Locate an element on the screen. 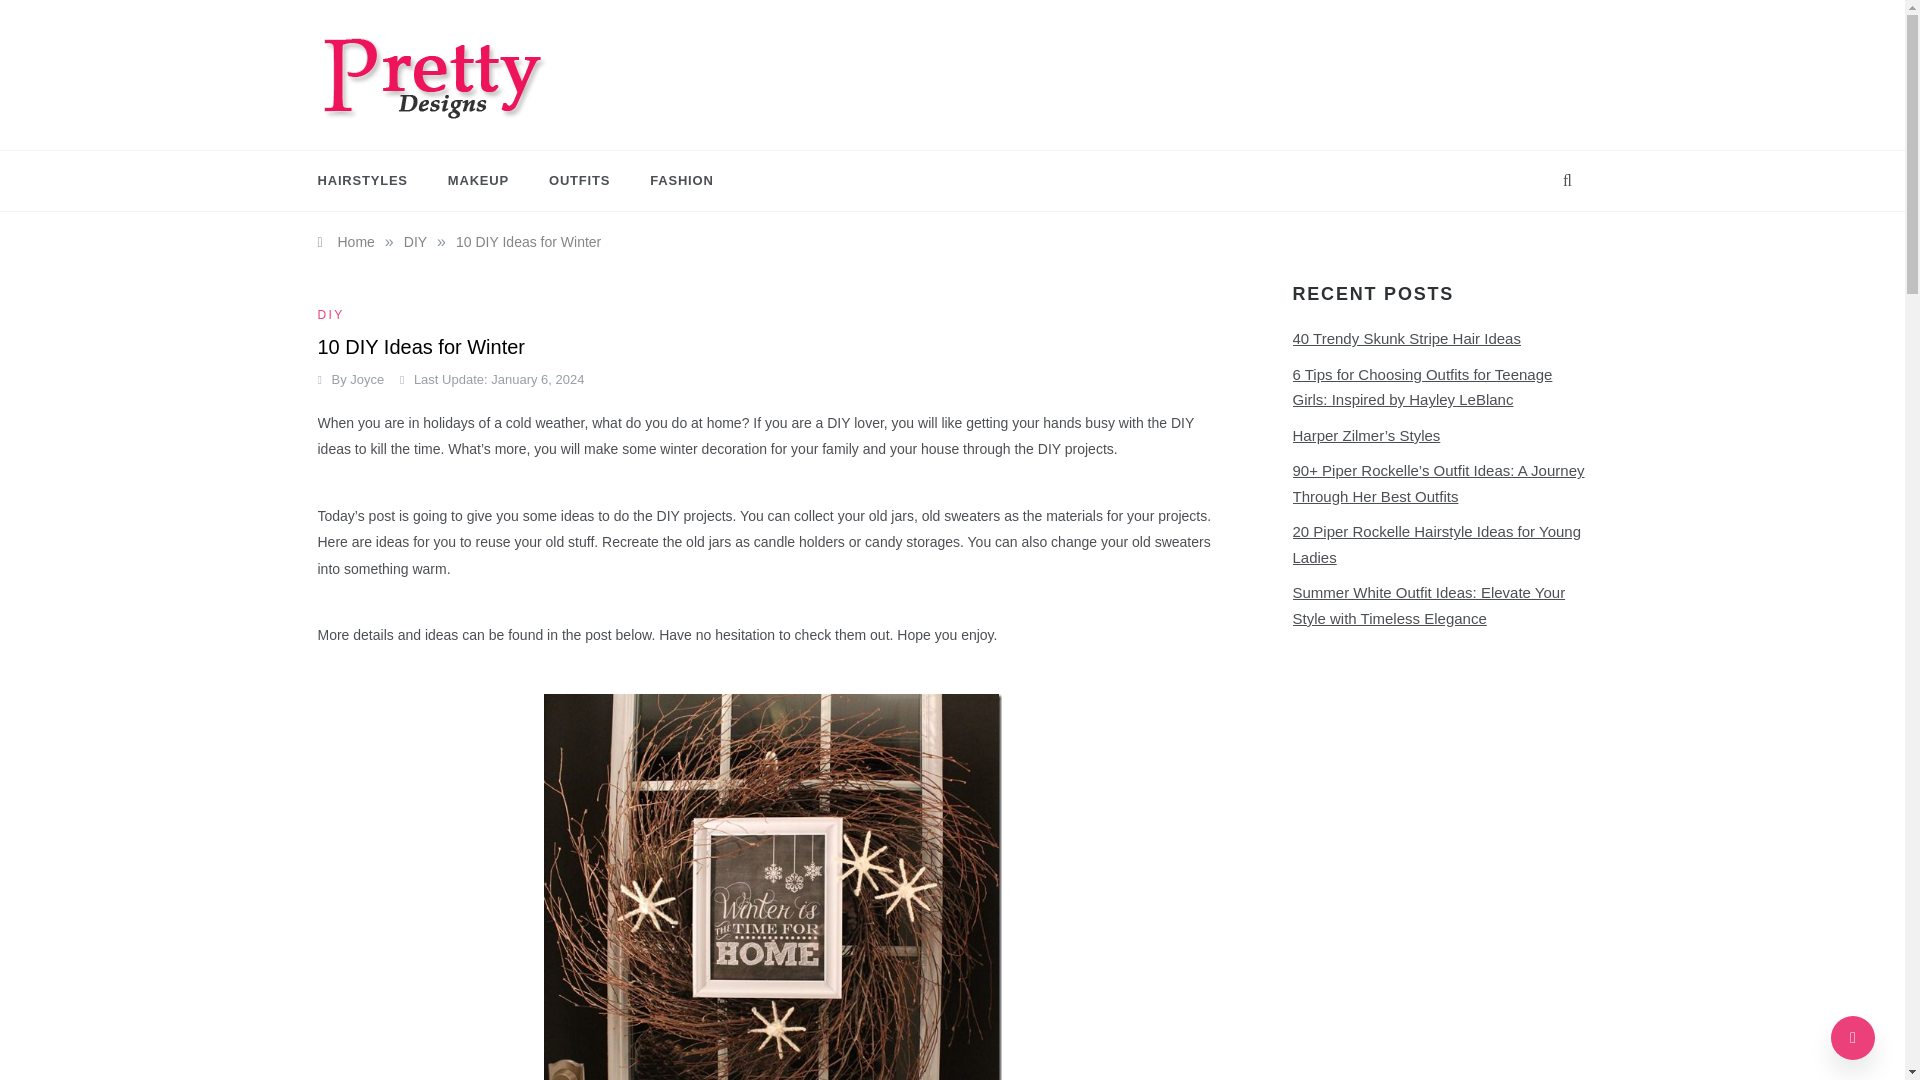  MAKEUP is located at coordinates (478, 180).